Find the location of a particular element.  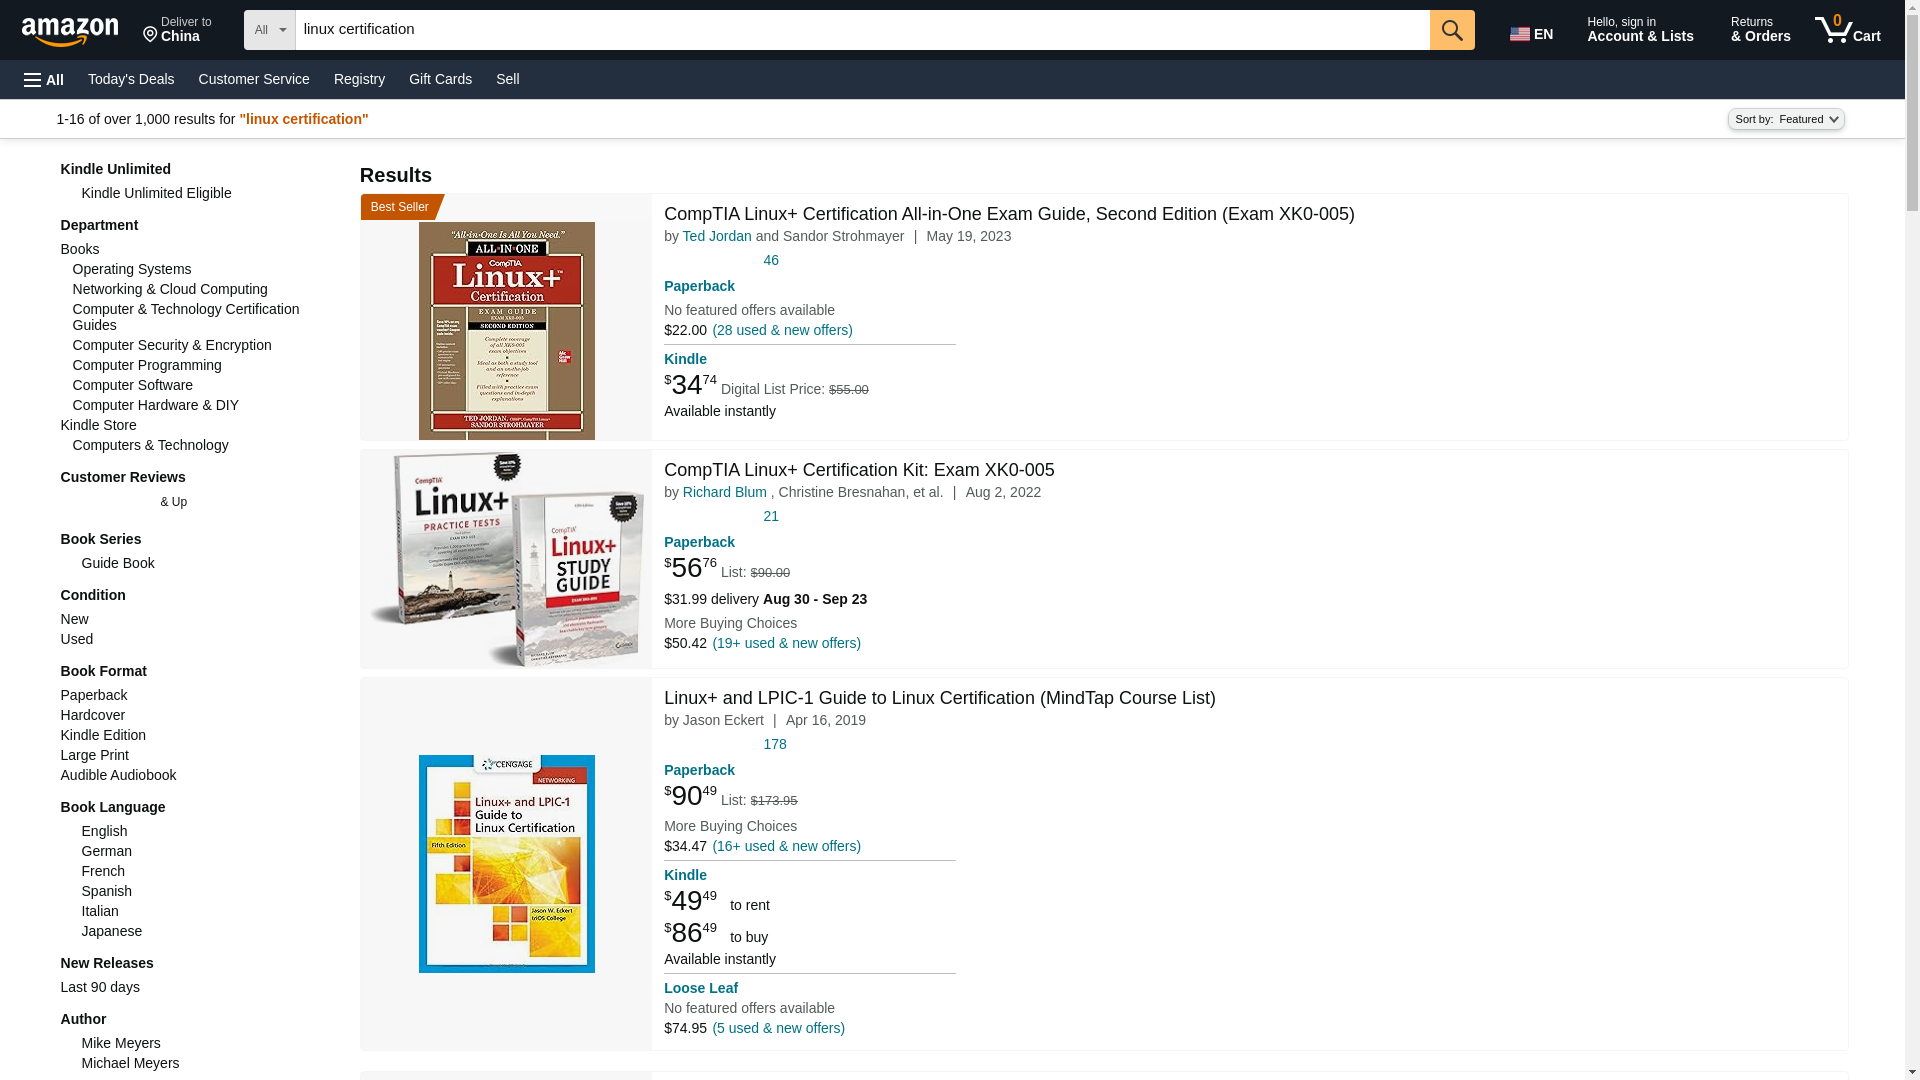

Sell is located at coordinates (507, 78).